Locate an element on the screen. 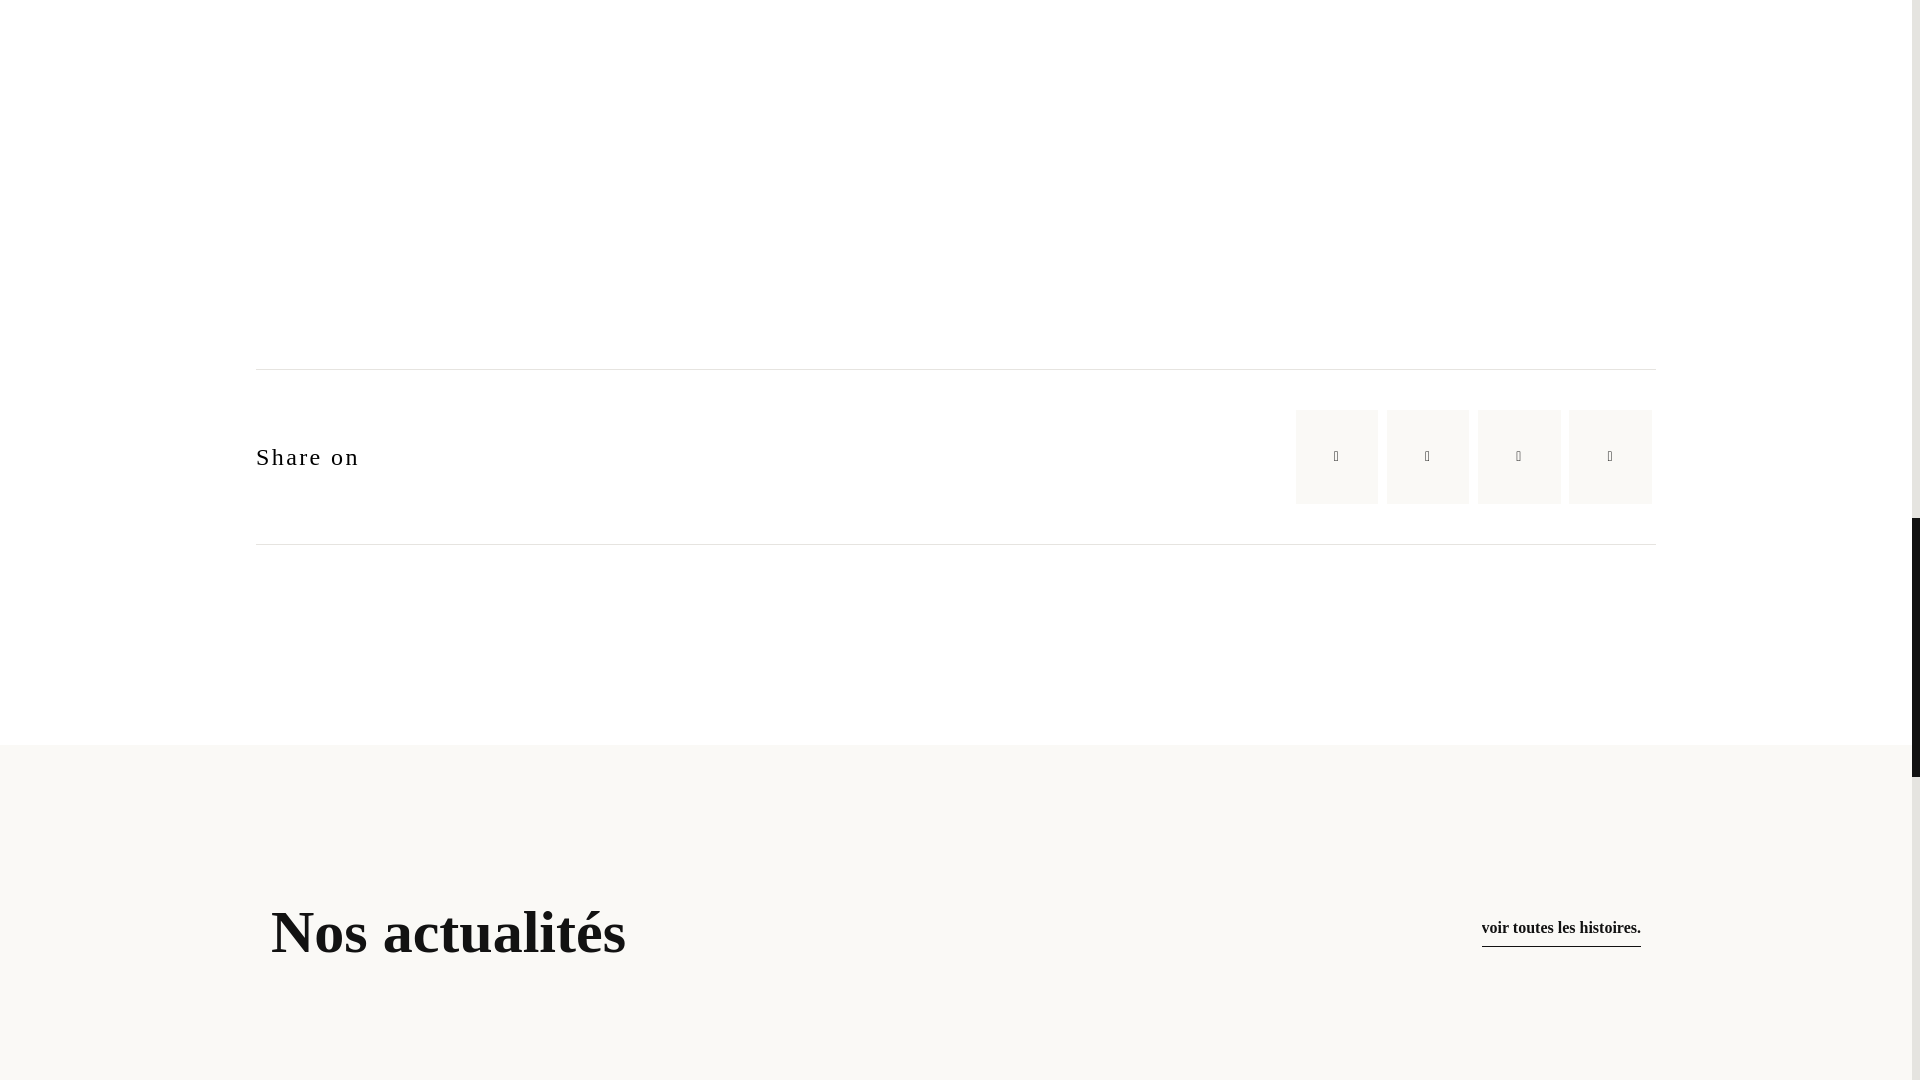 The image size is (1920, 1080). Cafedelhomme-Helipass-Experience-Paris-460x295 is located at coordinates (500, 126).